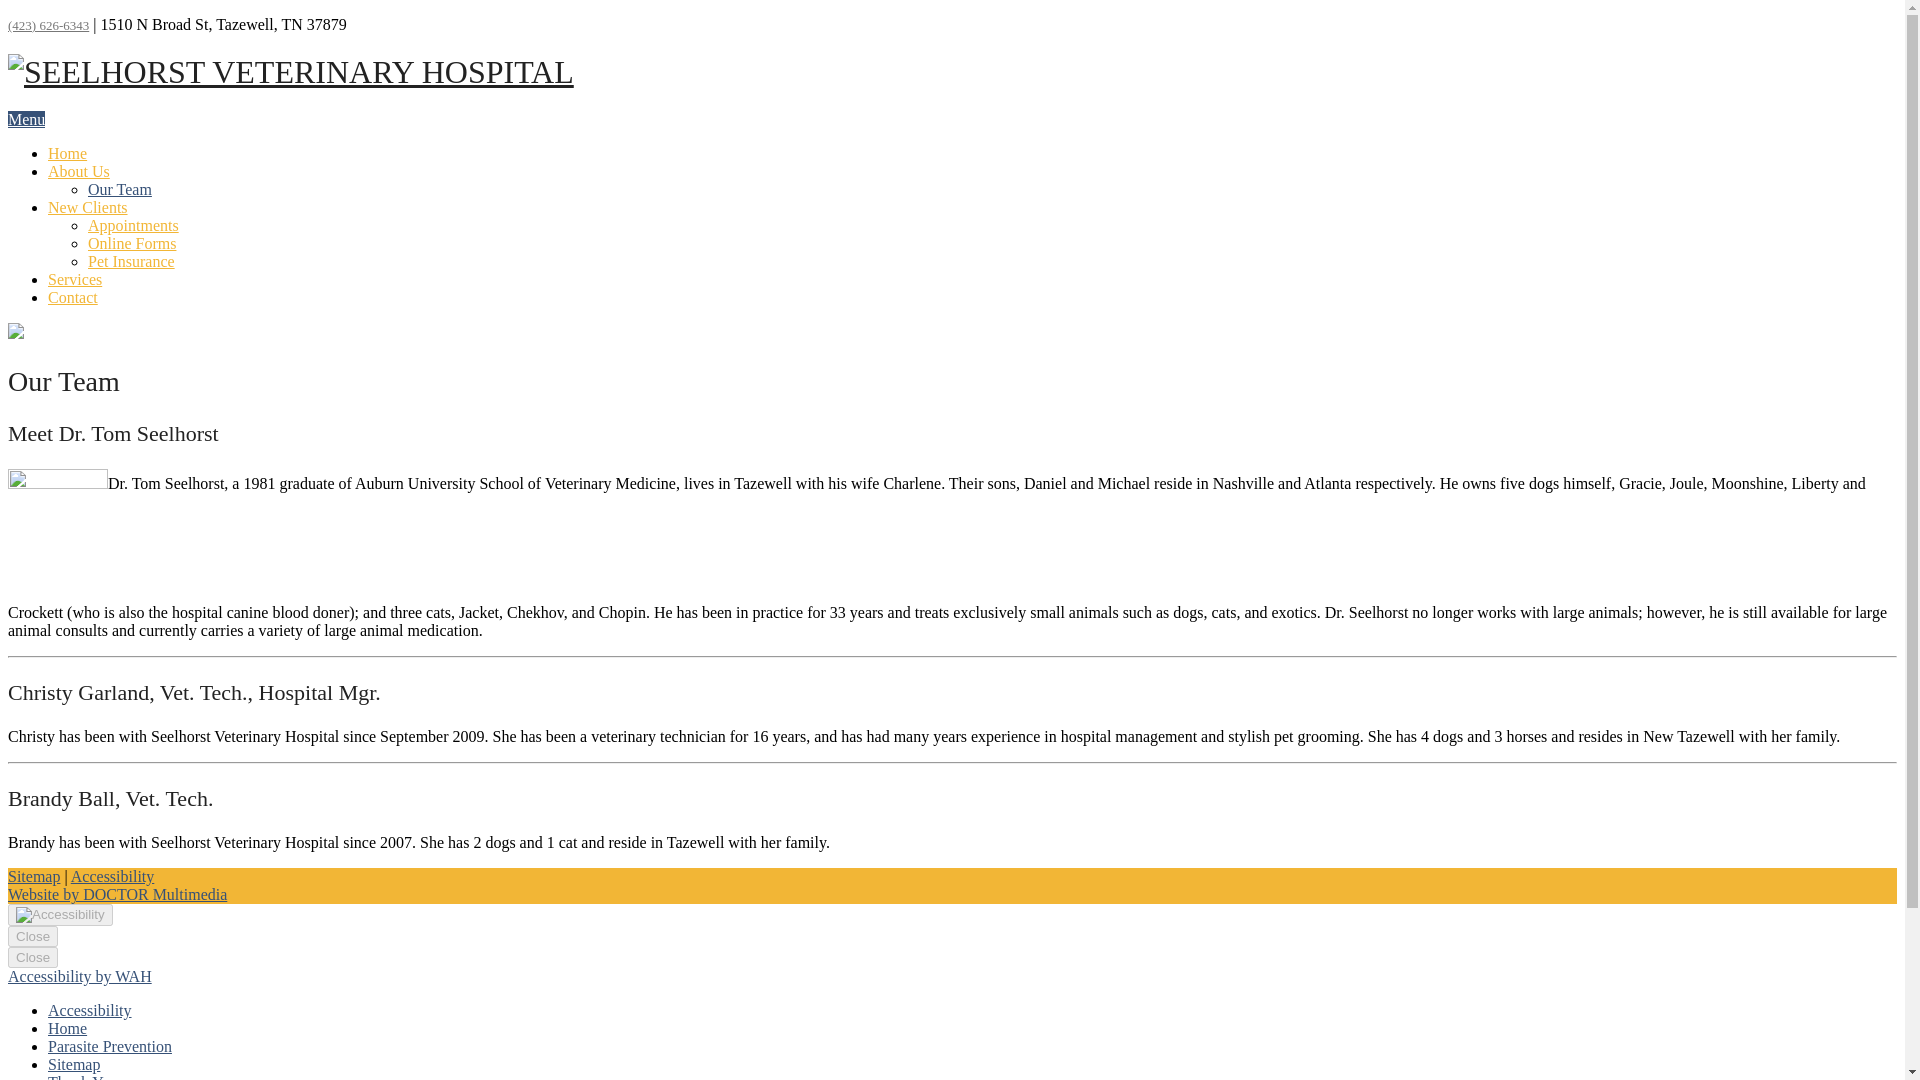 This screenshot has height=1080, width=1920. I want to click on Accessibility, so click(113, 876).